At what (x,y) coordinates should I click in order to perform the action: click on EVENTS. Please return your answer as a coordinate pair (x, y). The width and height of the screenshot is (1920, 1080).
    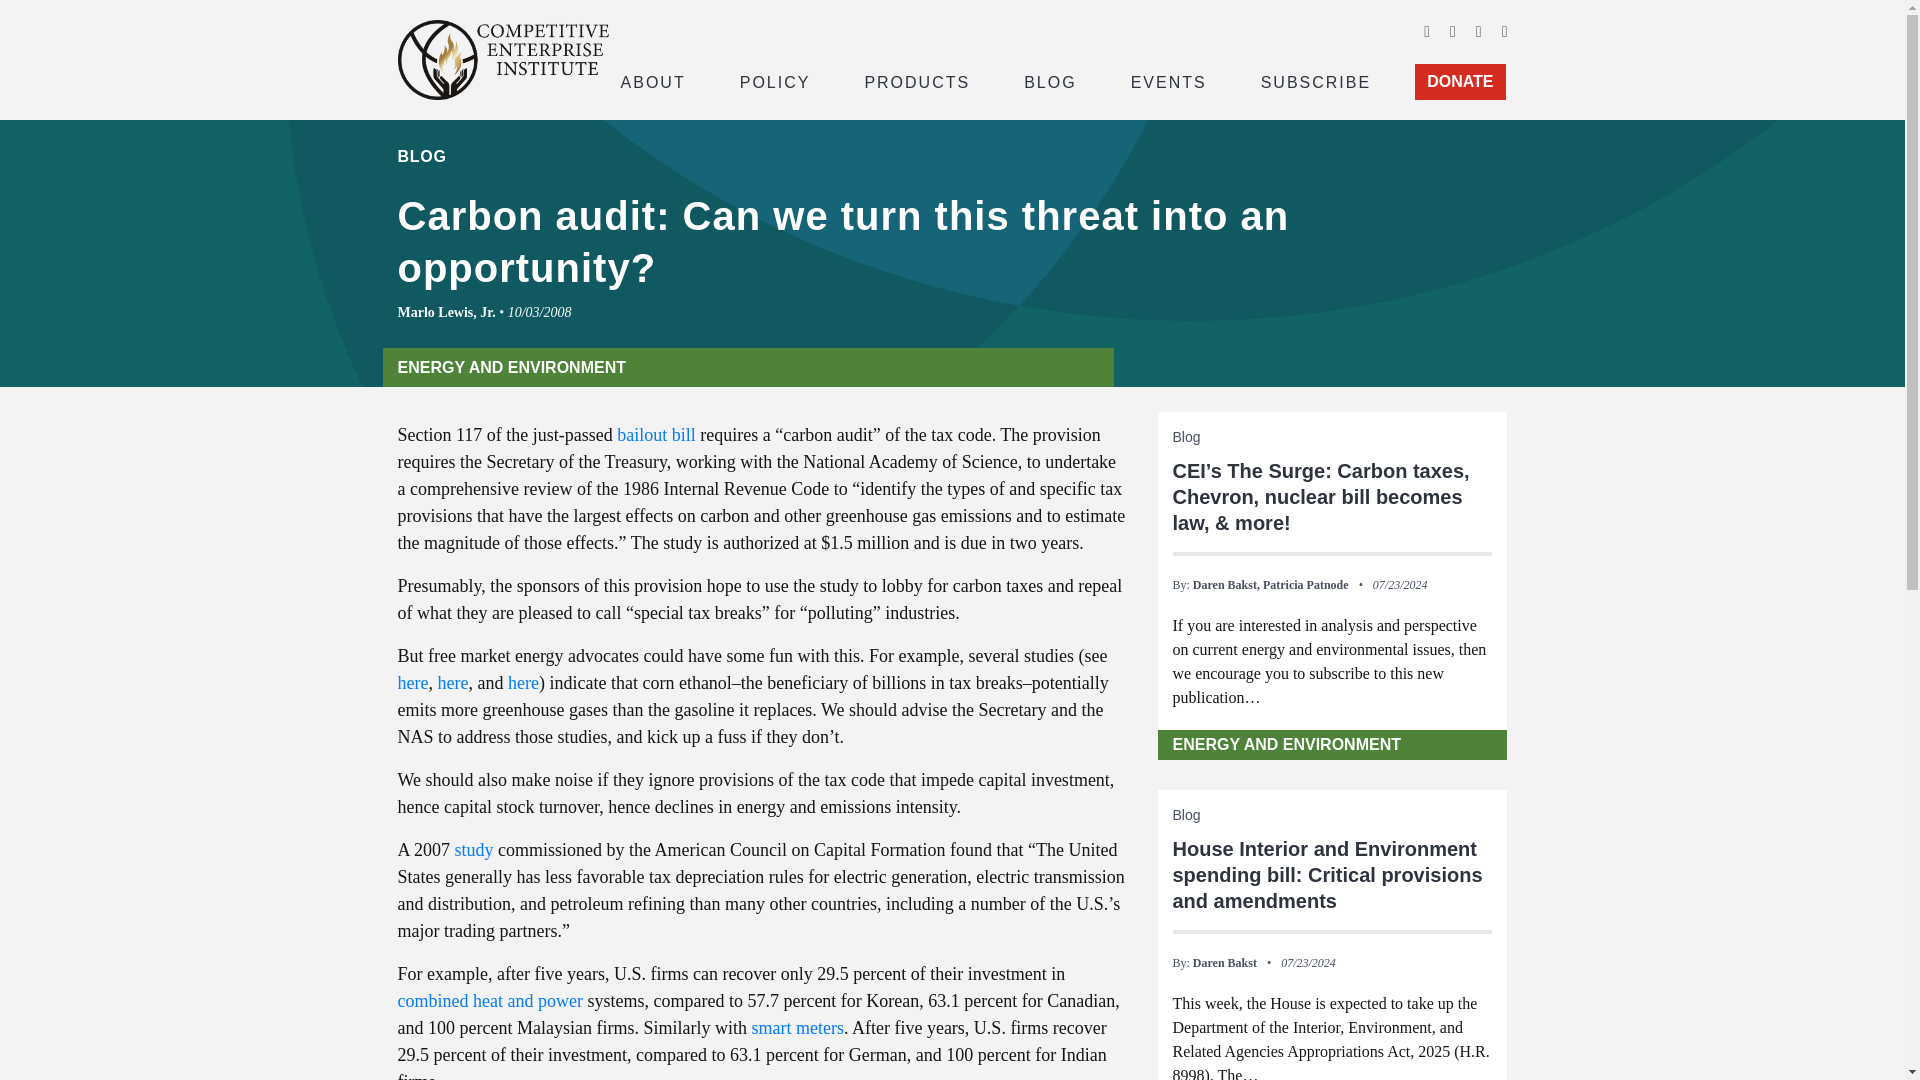
    Looking at the image, I should click on (1169, 80).